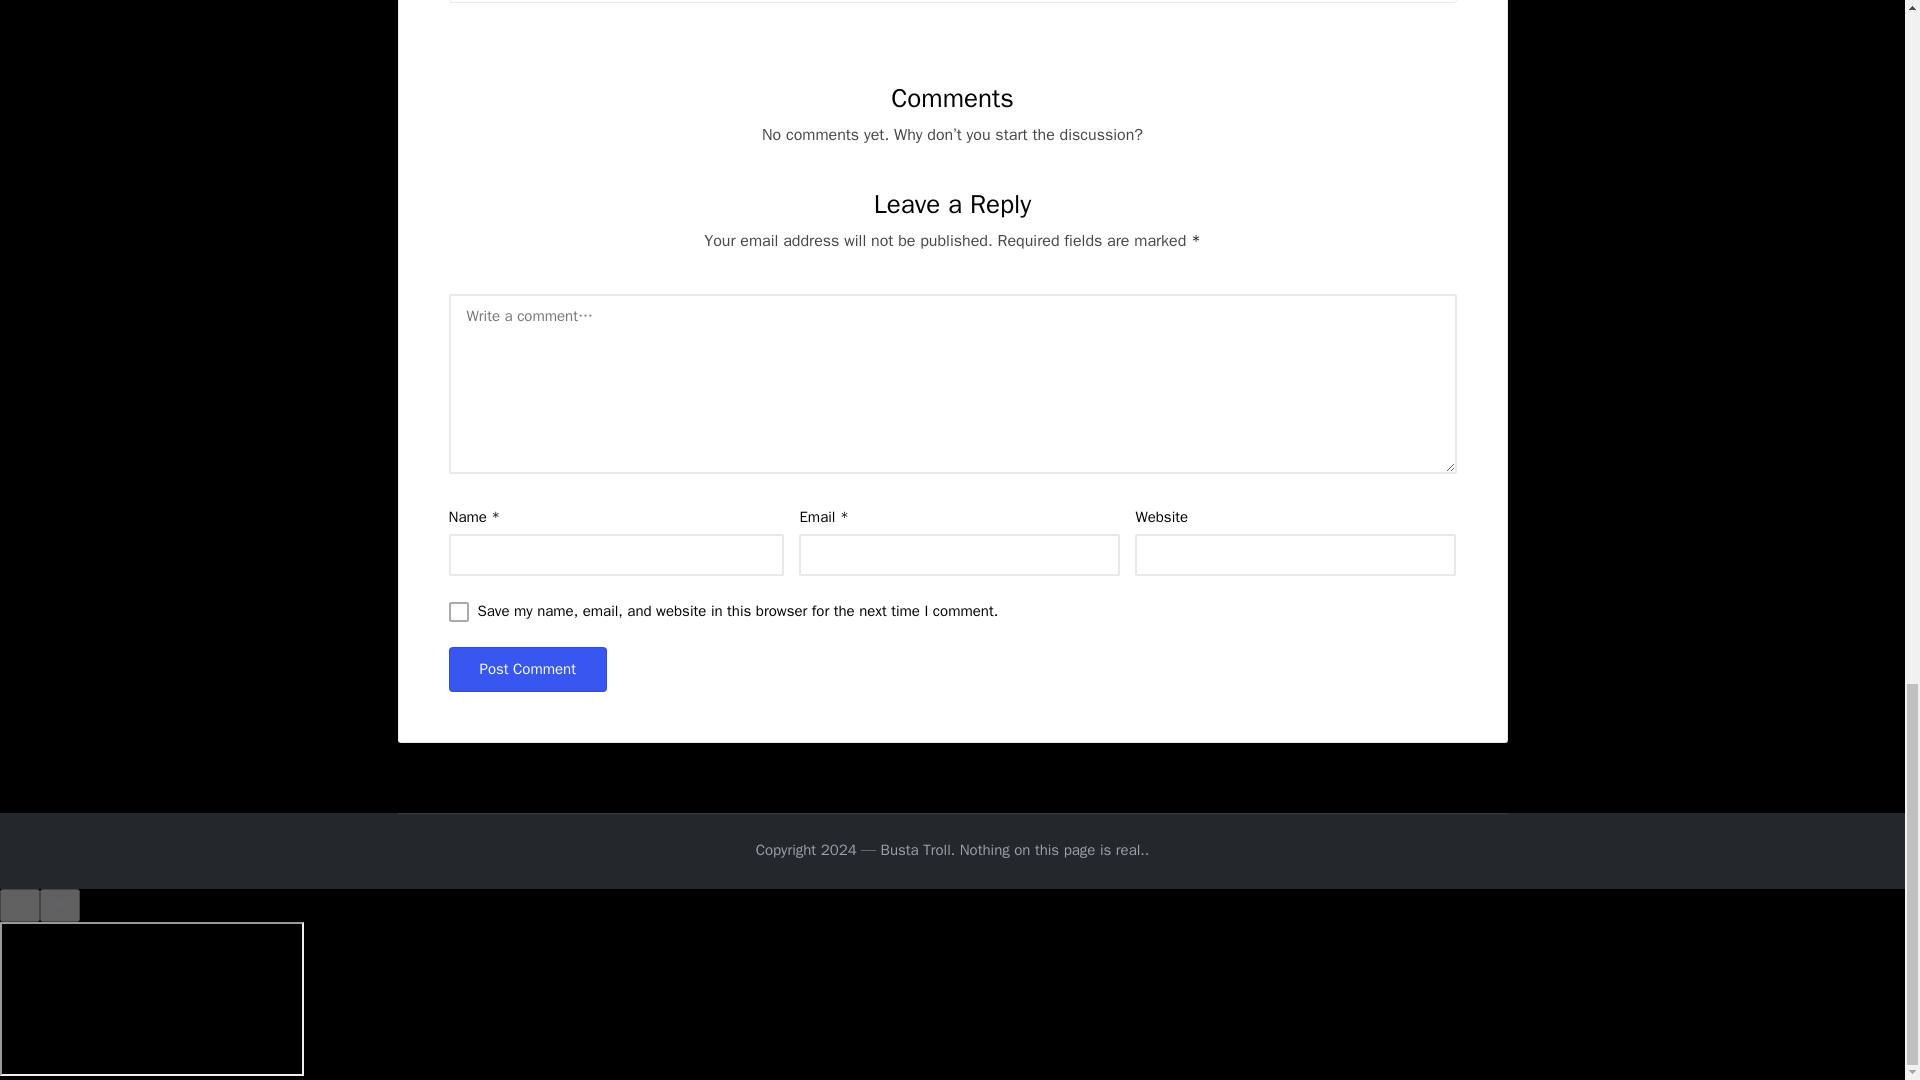  Describe the element at coordinates (458, 612) in the screenshot. I see `yes` at that location.